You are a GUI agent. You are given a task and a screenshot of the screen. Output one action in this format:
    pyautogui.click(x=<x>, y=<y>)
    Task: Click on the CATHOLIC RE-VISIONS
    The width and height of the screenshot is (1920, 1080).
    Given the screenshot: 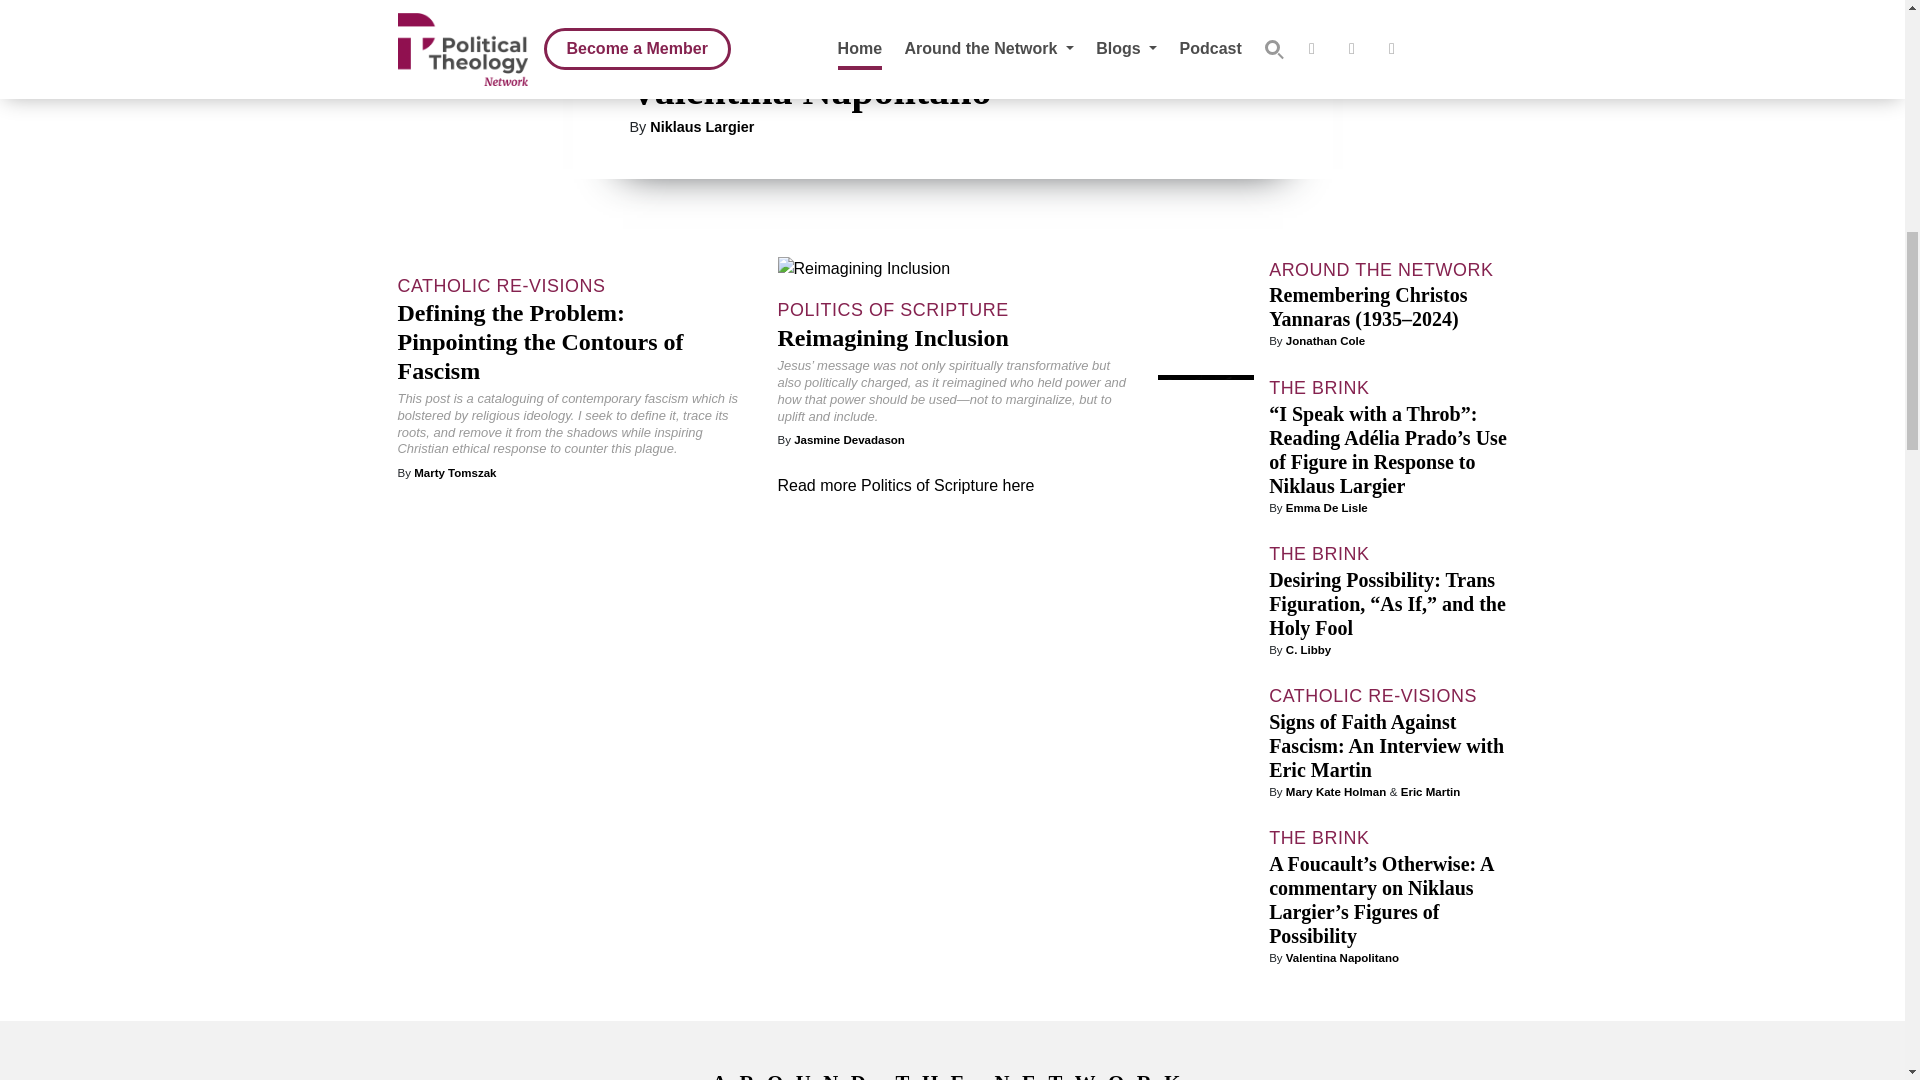 What is the action you would take?
    pyautogui.click(x=502, y=286)
    